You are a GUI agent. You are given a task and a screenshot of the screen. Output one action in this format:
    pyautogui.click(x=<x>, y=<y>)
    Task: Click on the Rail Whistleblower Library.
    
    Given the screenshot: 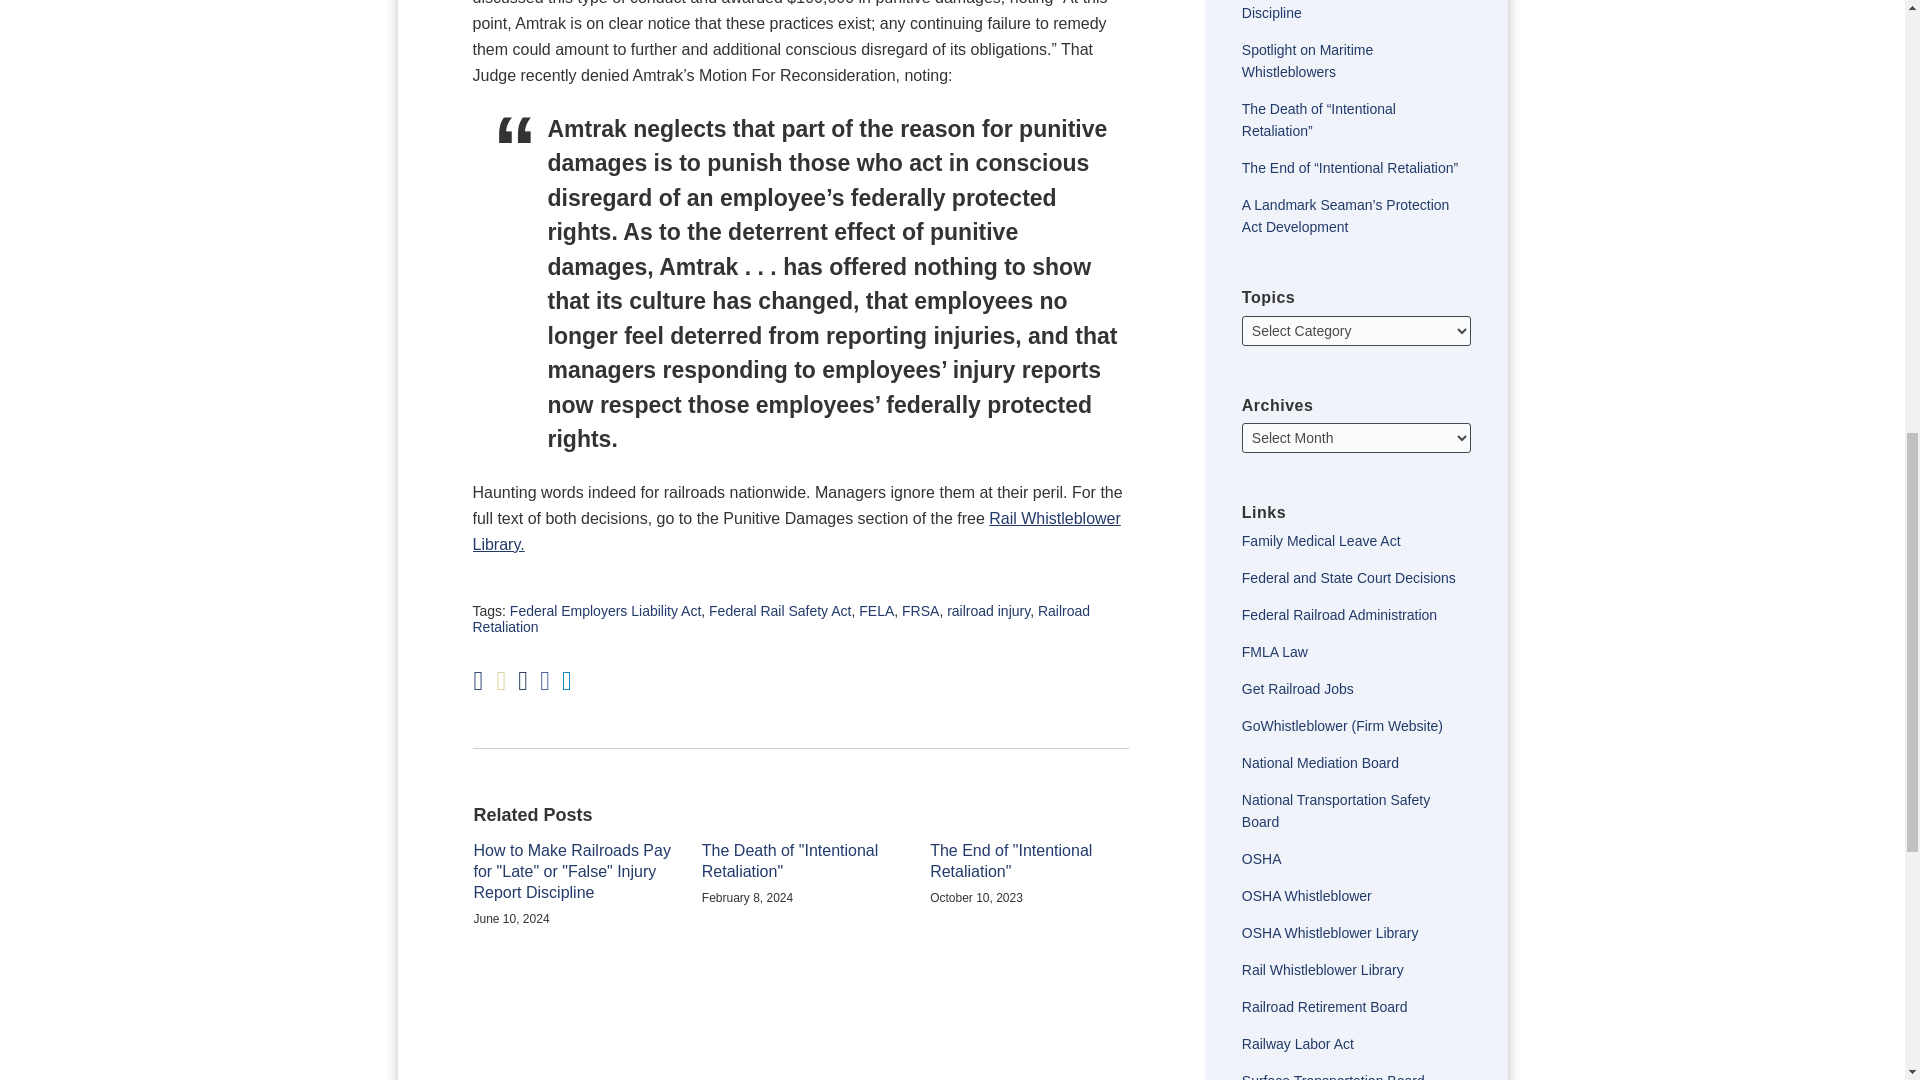 What is the action you would take?
    pyautogui.click(x=796, y=530)
    